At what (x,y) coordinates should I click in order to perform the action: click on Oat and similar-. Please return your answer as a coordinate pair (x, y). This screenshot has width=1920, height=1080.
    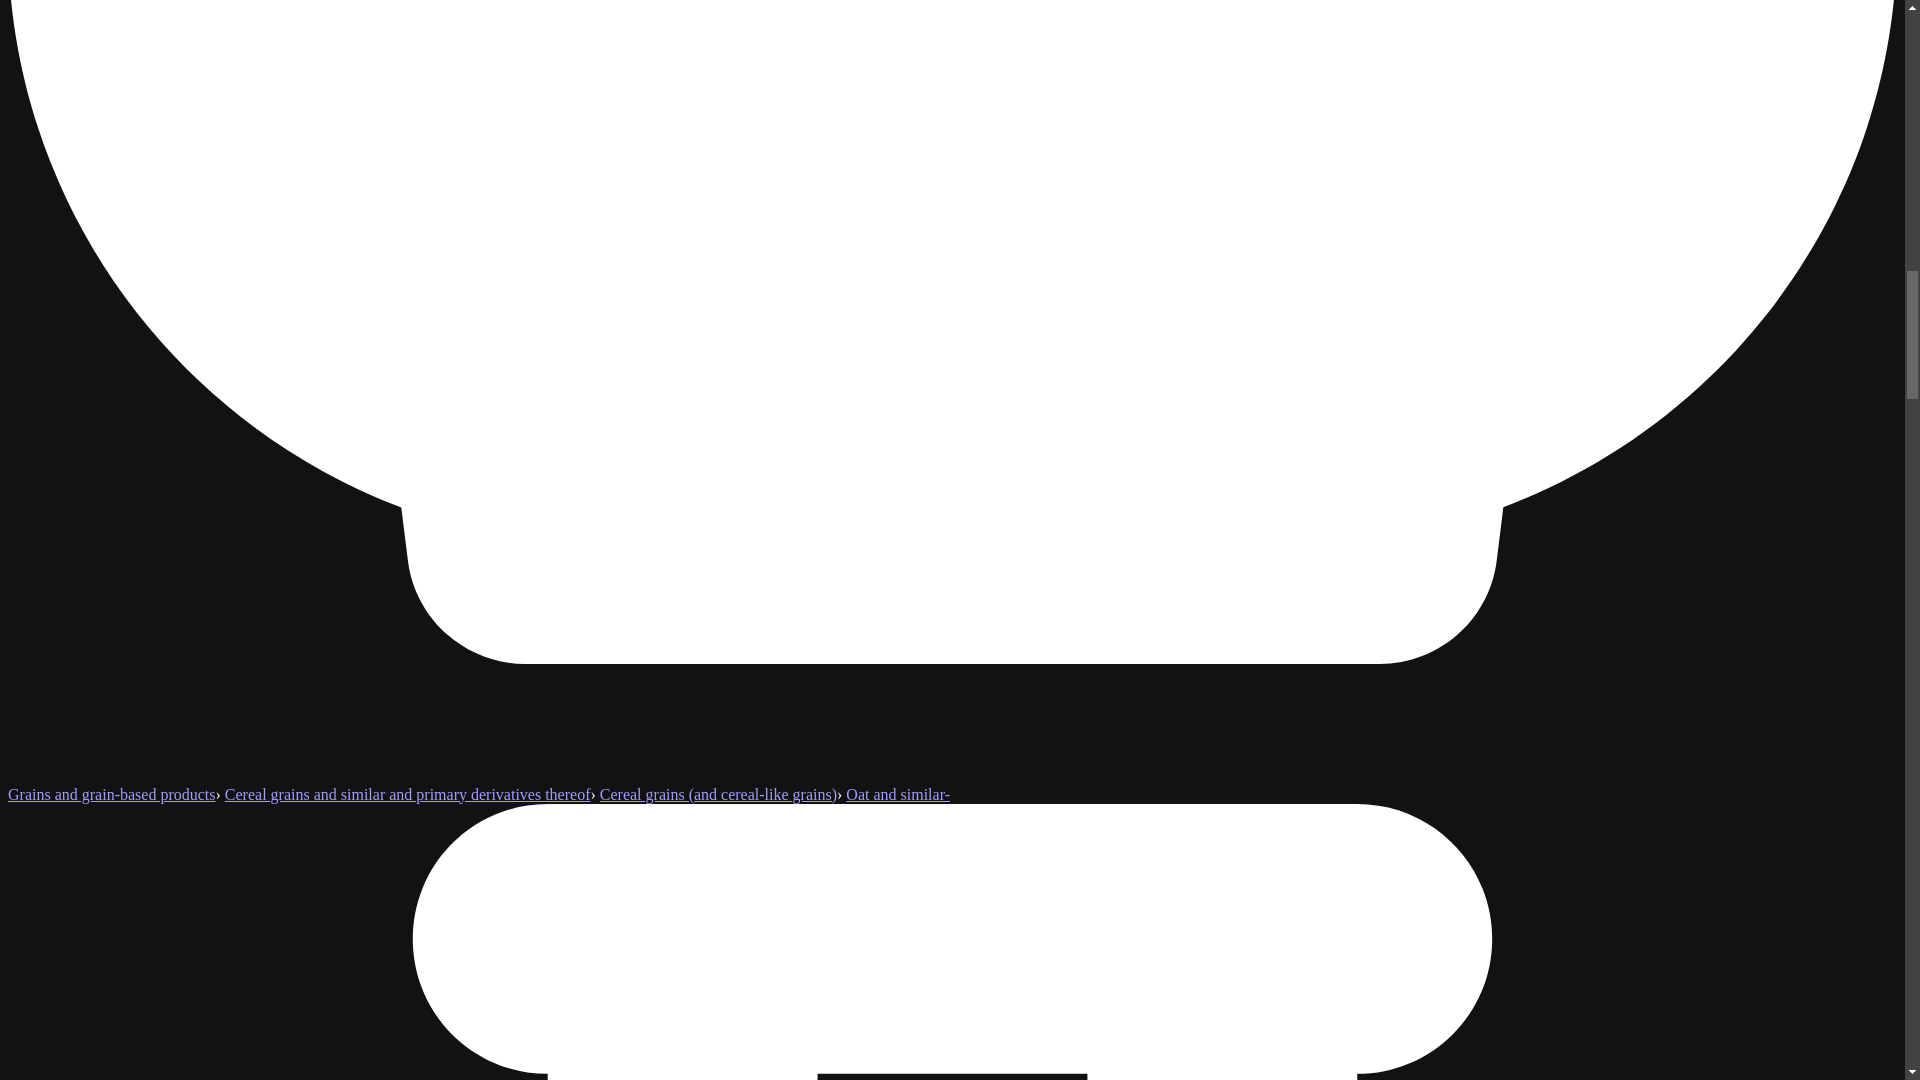
    Looking at the image, I should click on (898, 794).